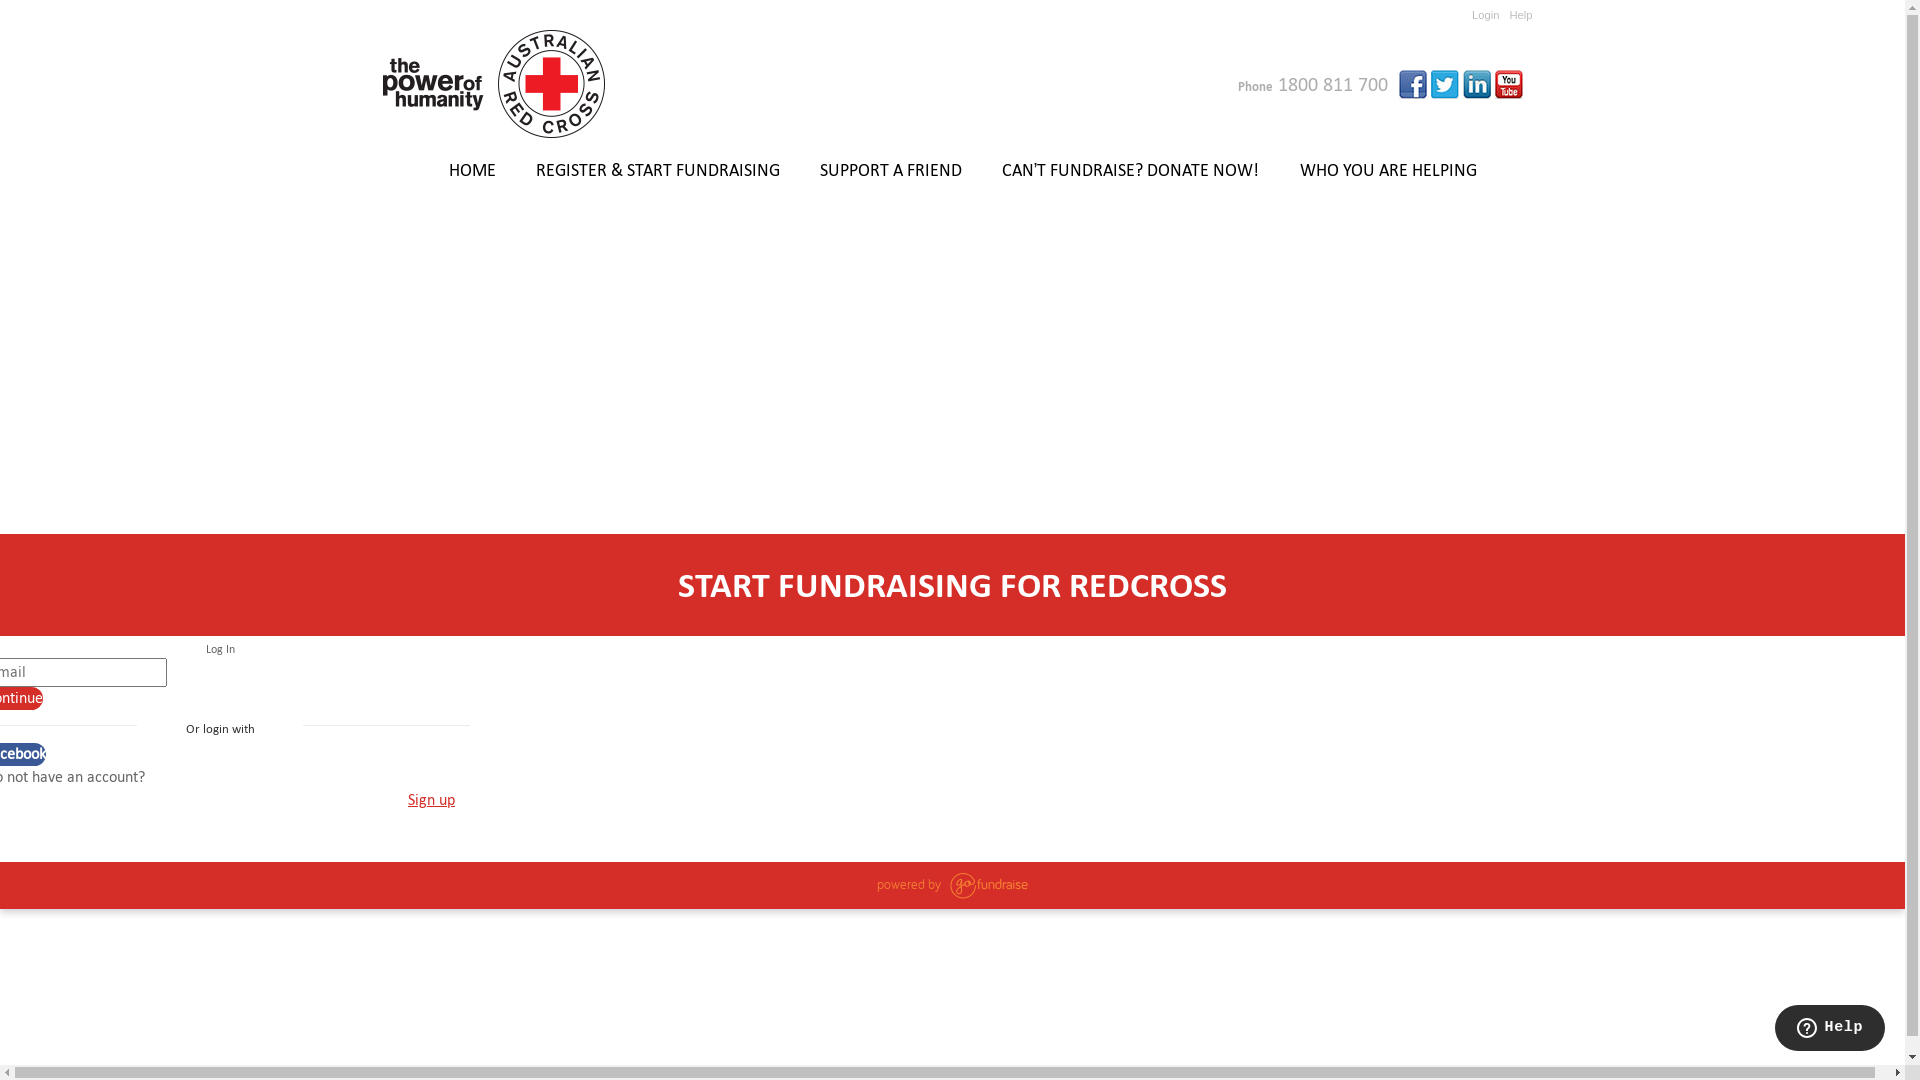  What do you see at coordinates (472, 171) in the screenshot?
I see `HOME` at bounding box center [472, 171].